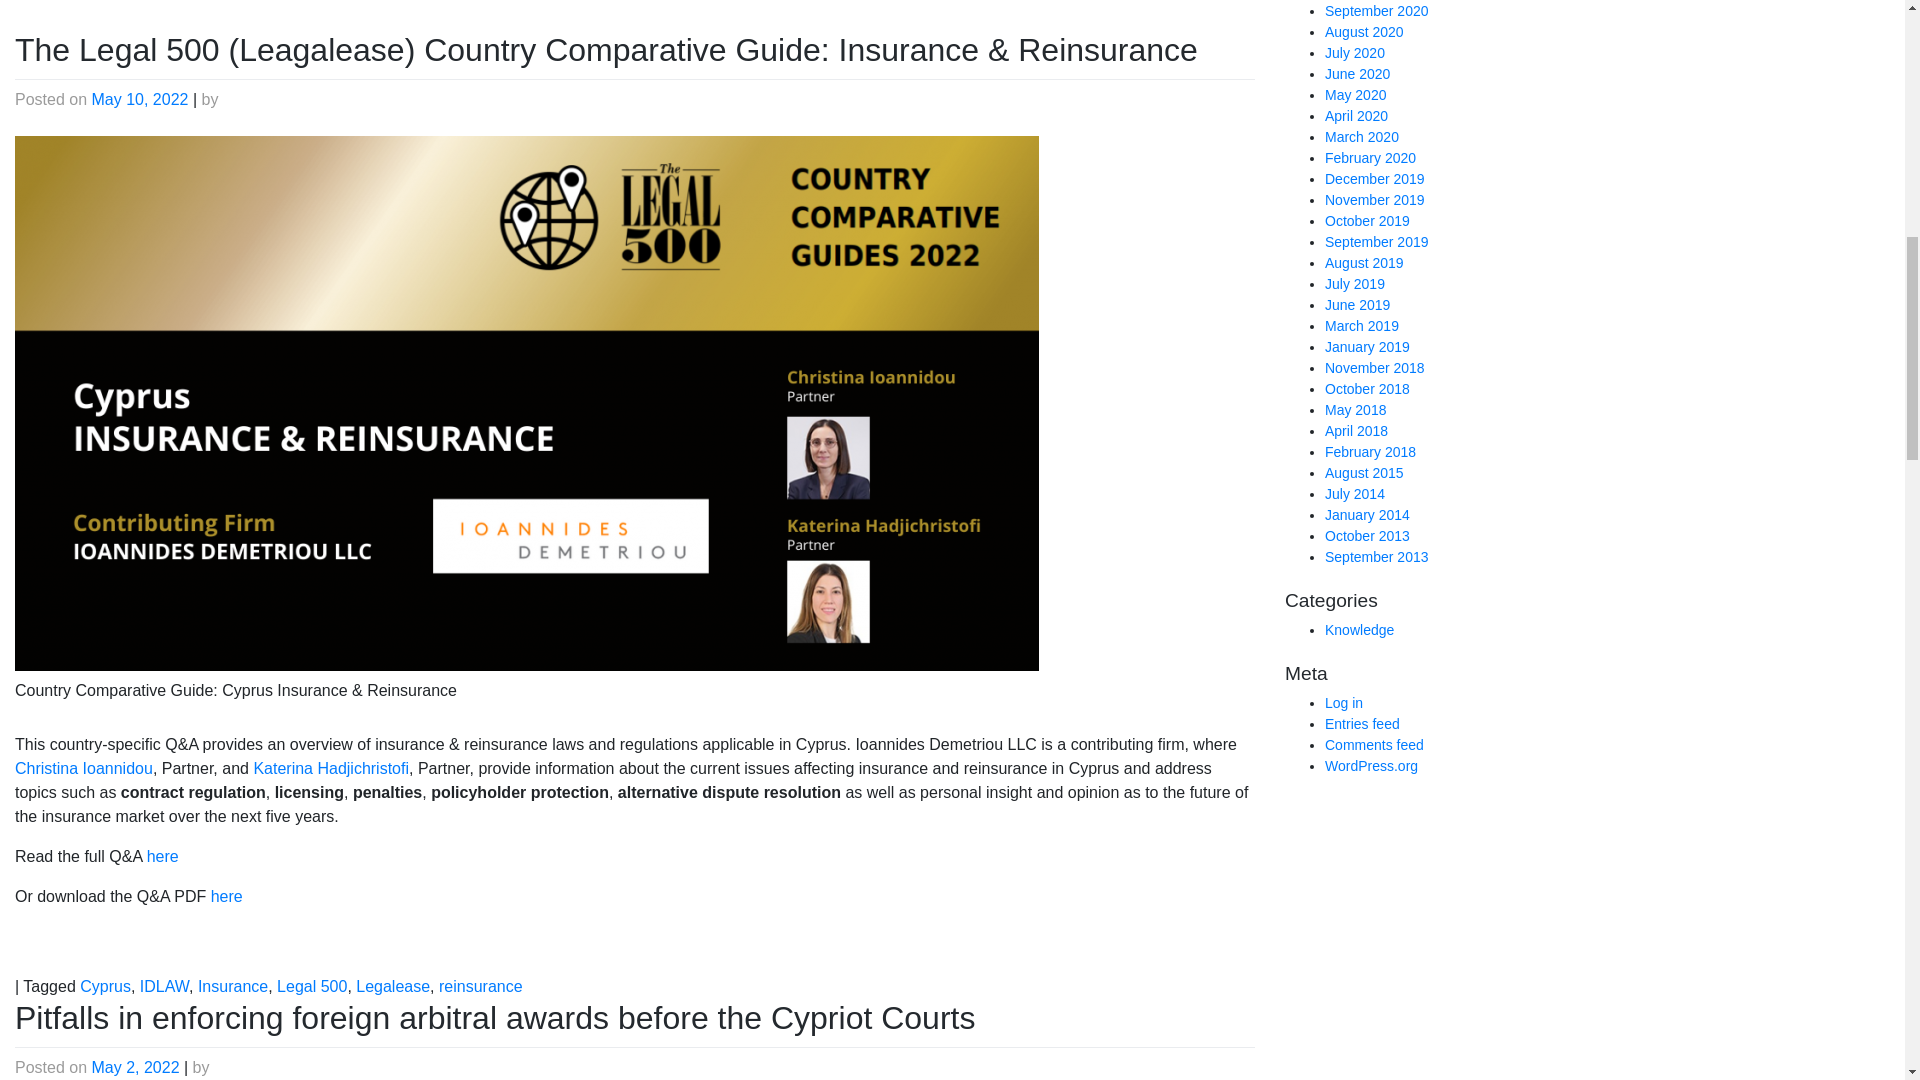  What do you see at coordinates (140, 99) in the screenshot?
I see `May 10, 2022` at bounding box center [140, 99].